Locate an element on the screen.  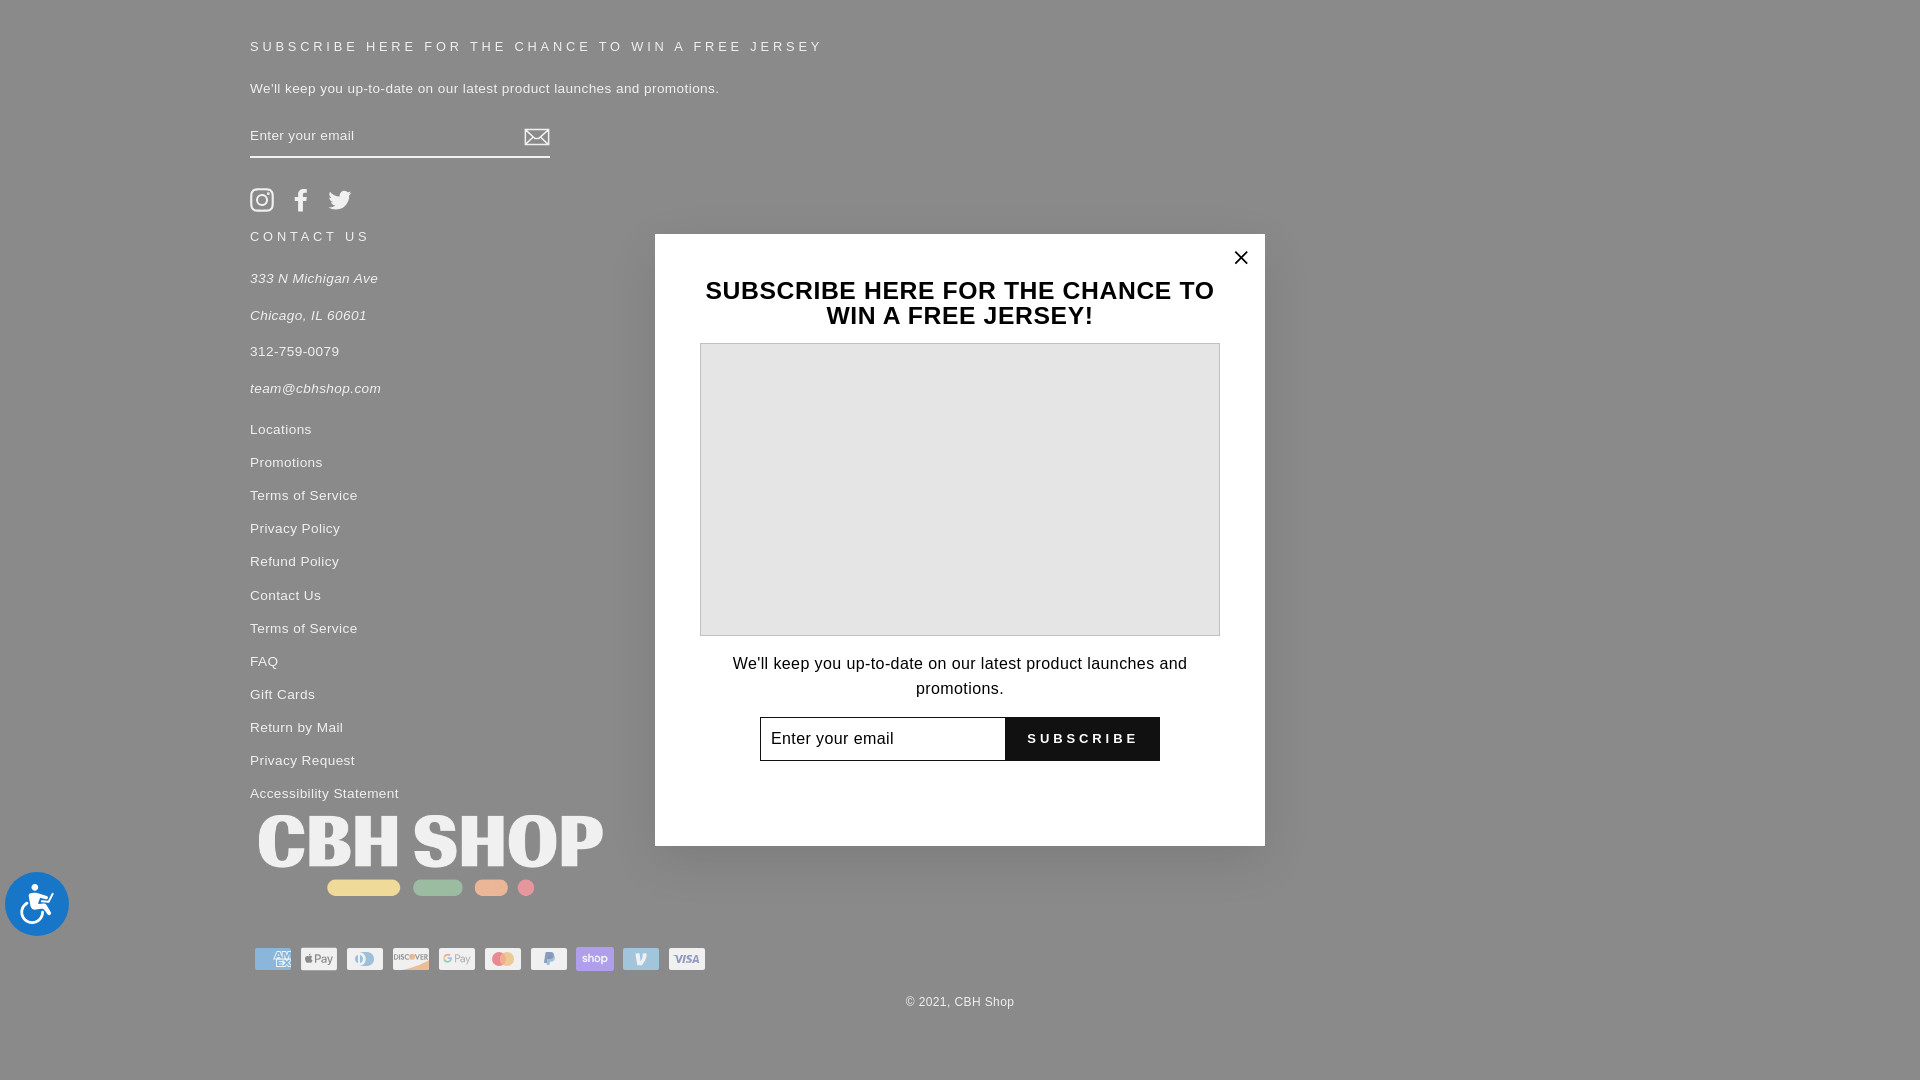
American Express is located at coordinates (272, 958).